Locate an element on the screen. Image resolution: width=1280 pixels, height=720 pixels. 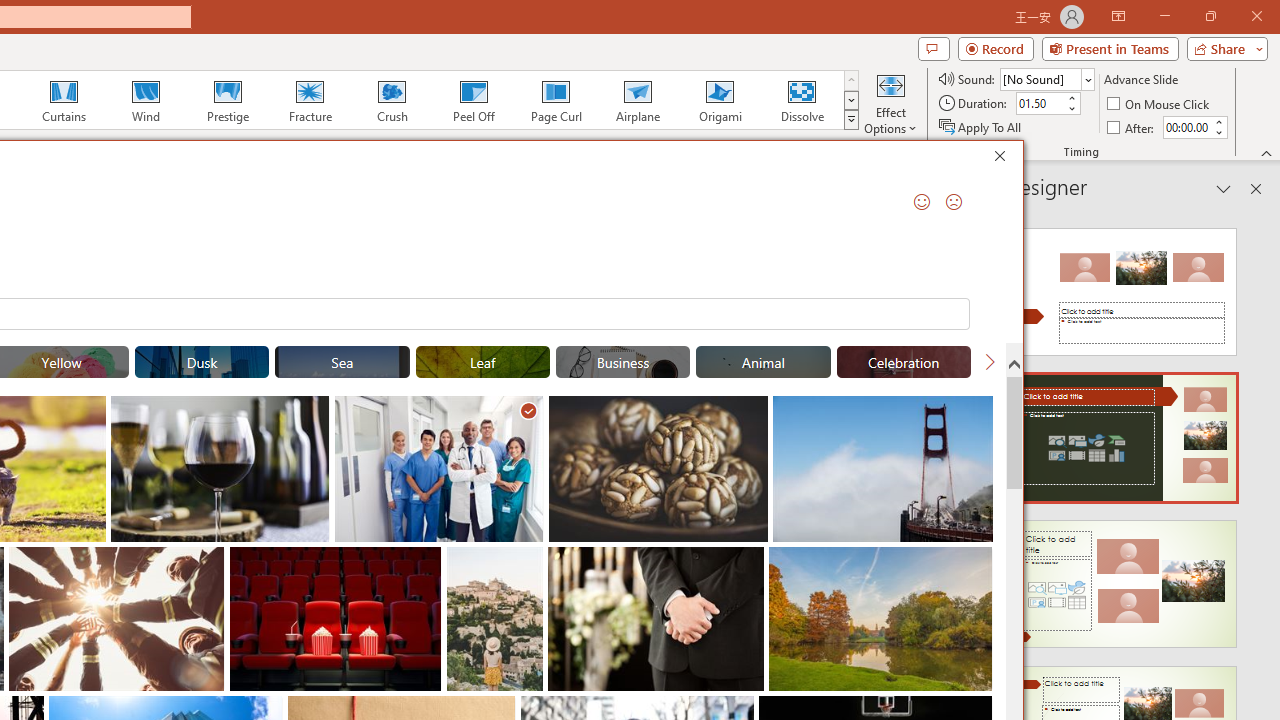
Wind is located at coordinates (145, 100).